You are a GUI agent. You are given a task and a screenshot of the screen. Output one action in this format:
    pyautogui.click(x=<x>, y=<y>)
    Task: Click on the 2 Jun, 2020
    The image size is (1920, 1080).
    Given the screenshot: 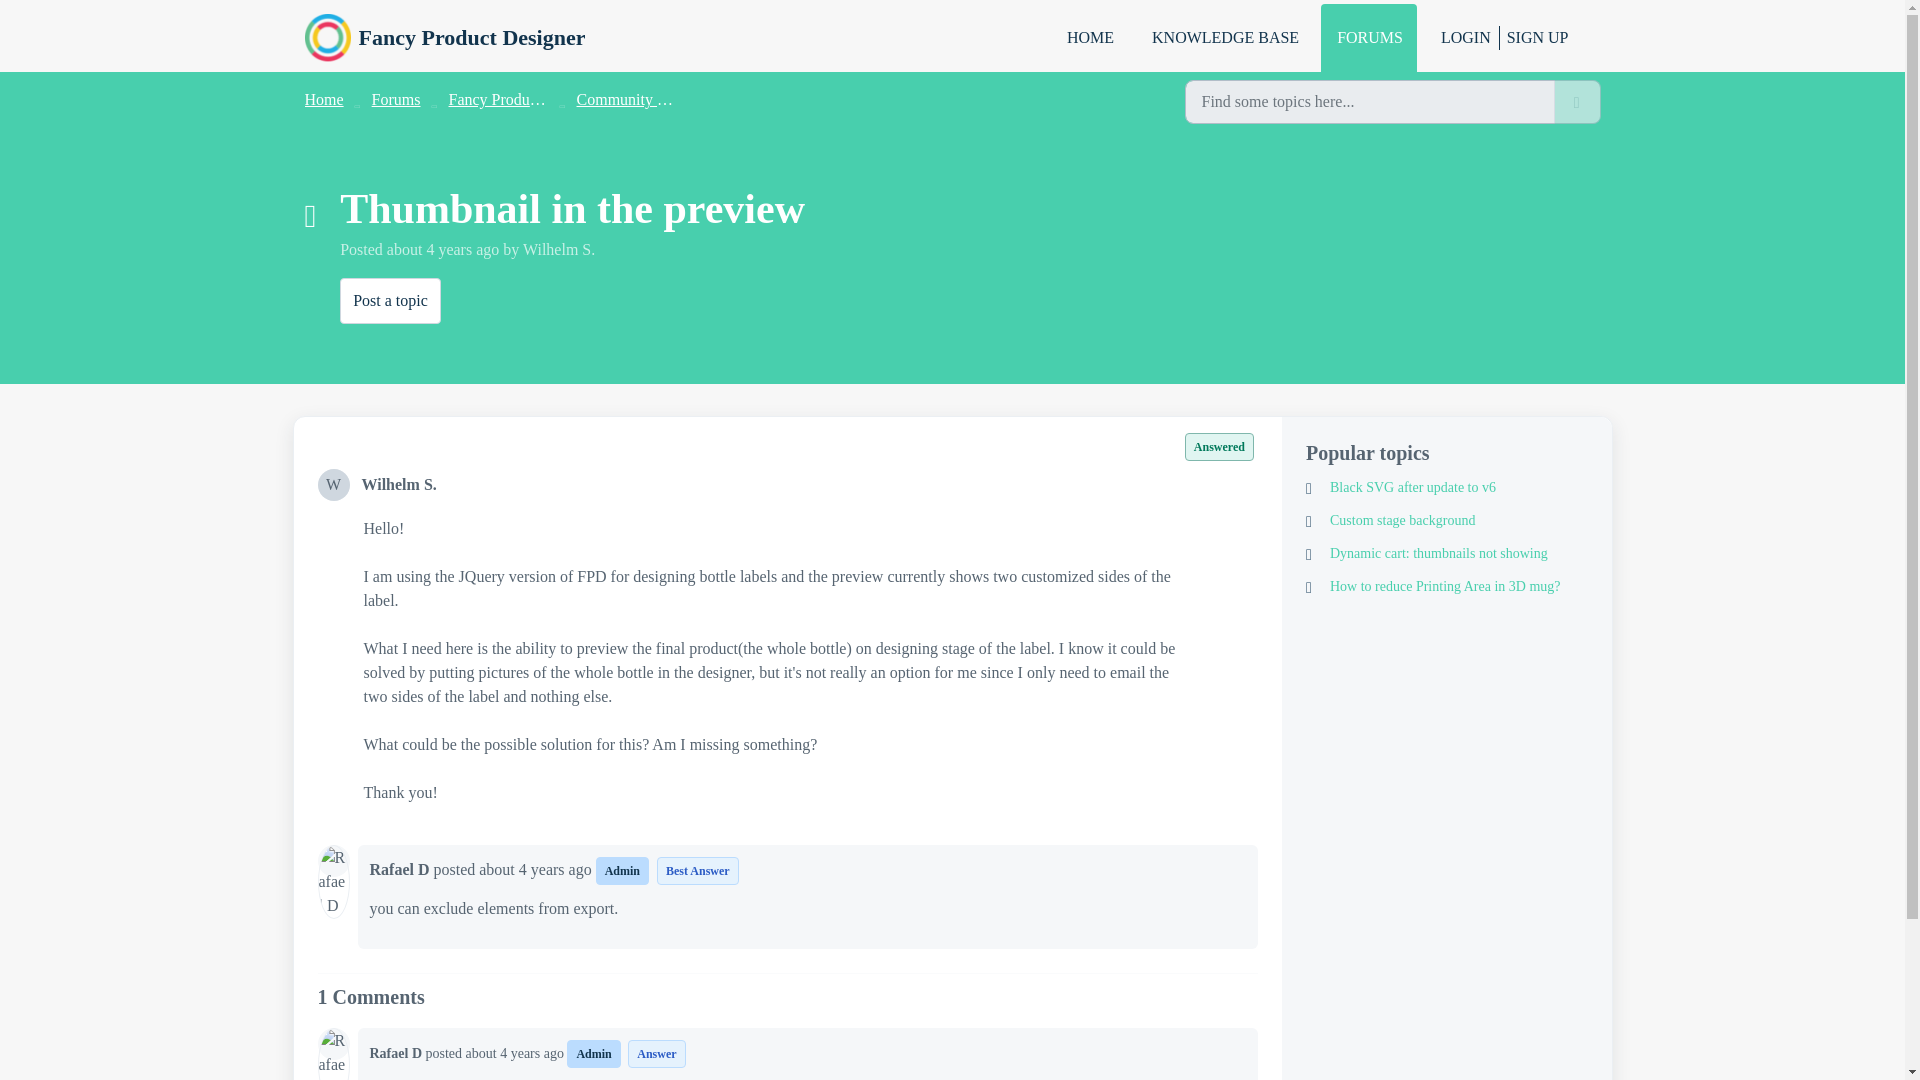 What is the action you would take?
    pyautogui.click(x=517, y=1053)
    